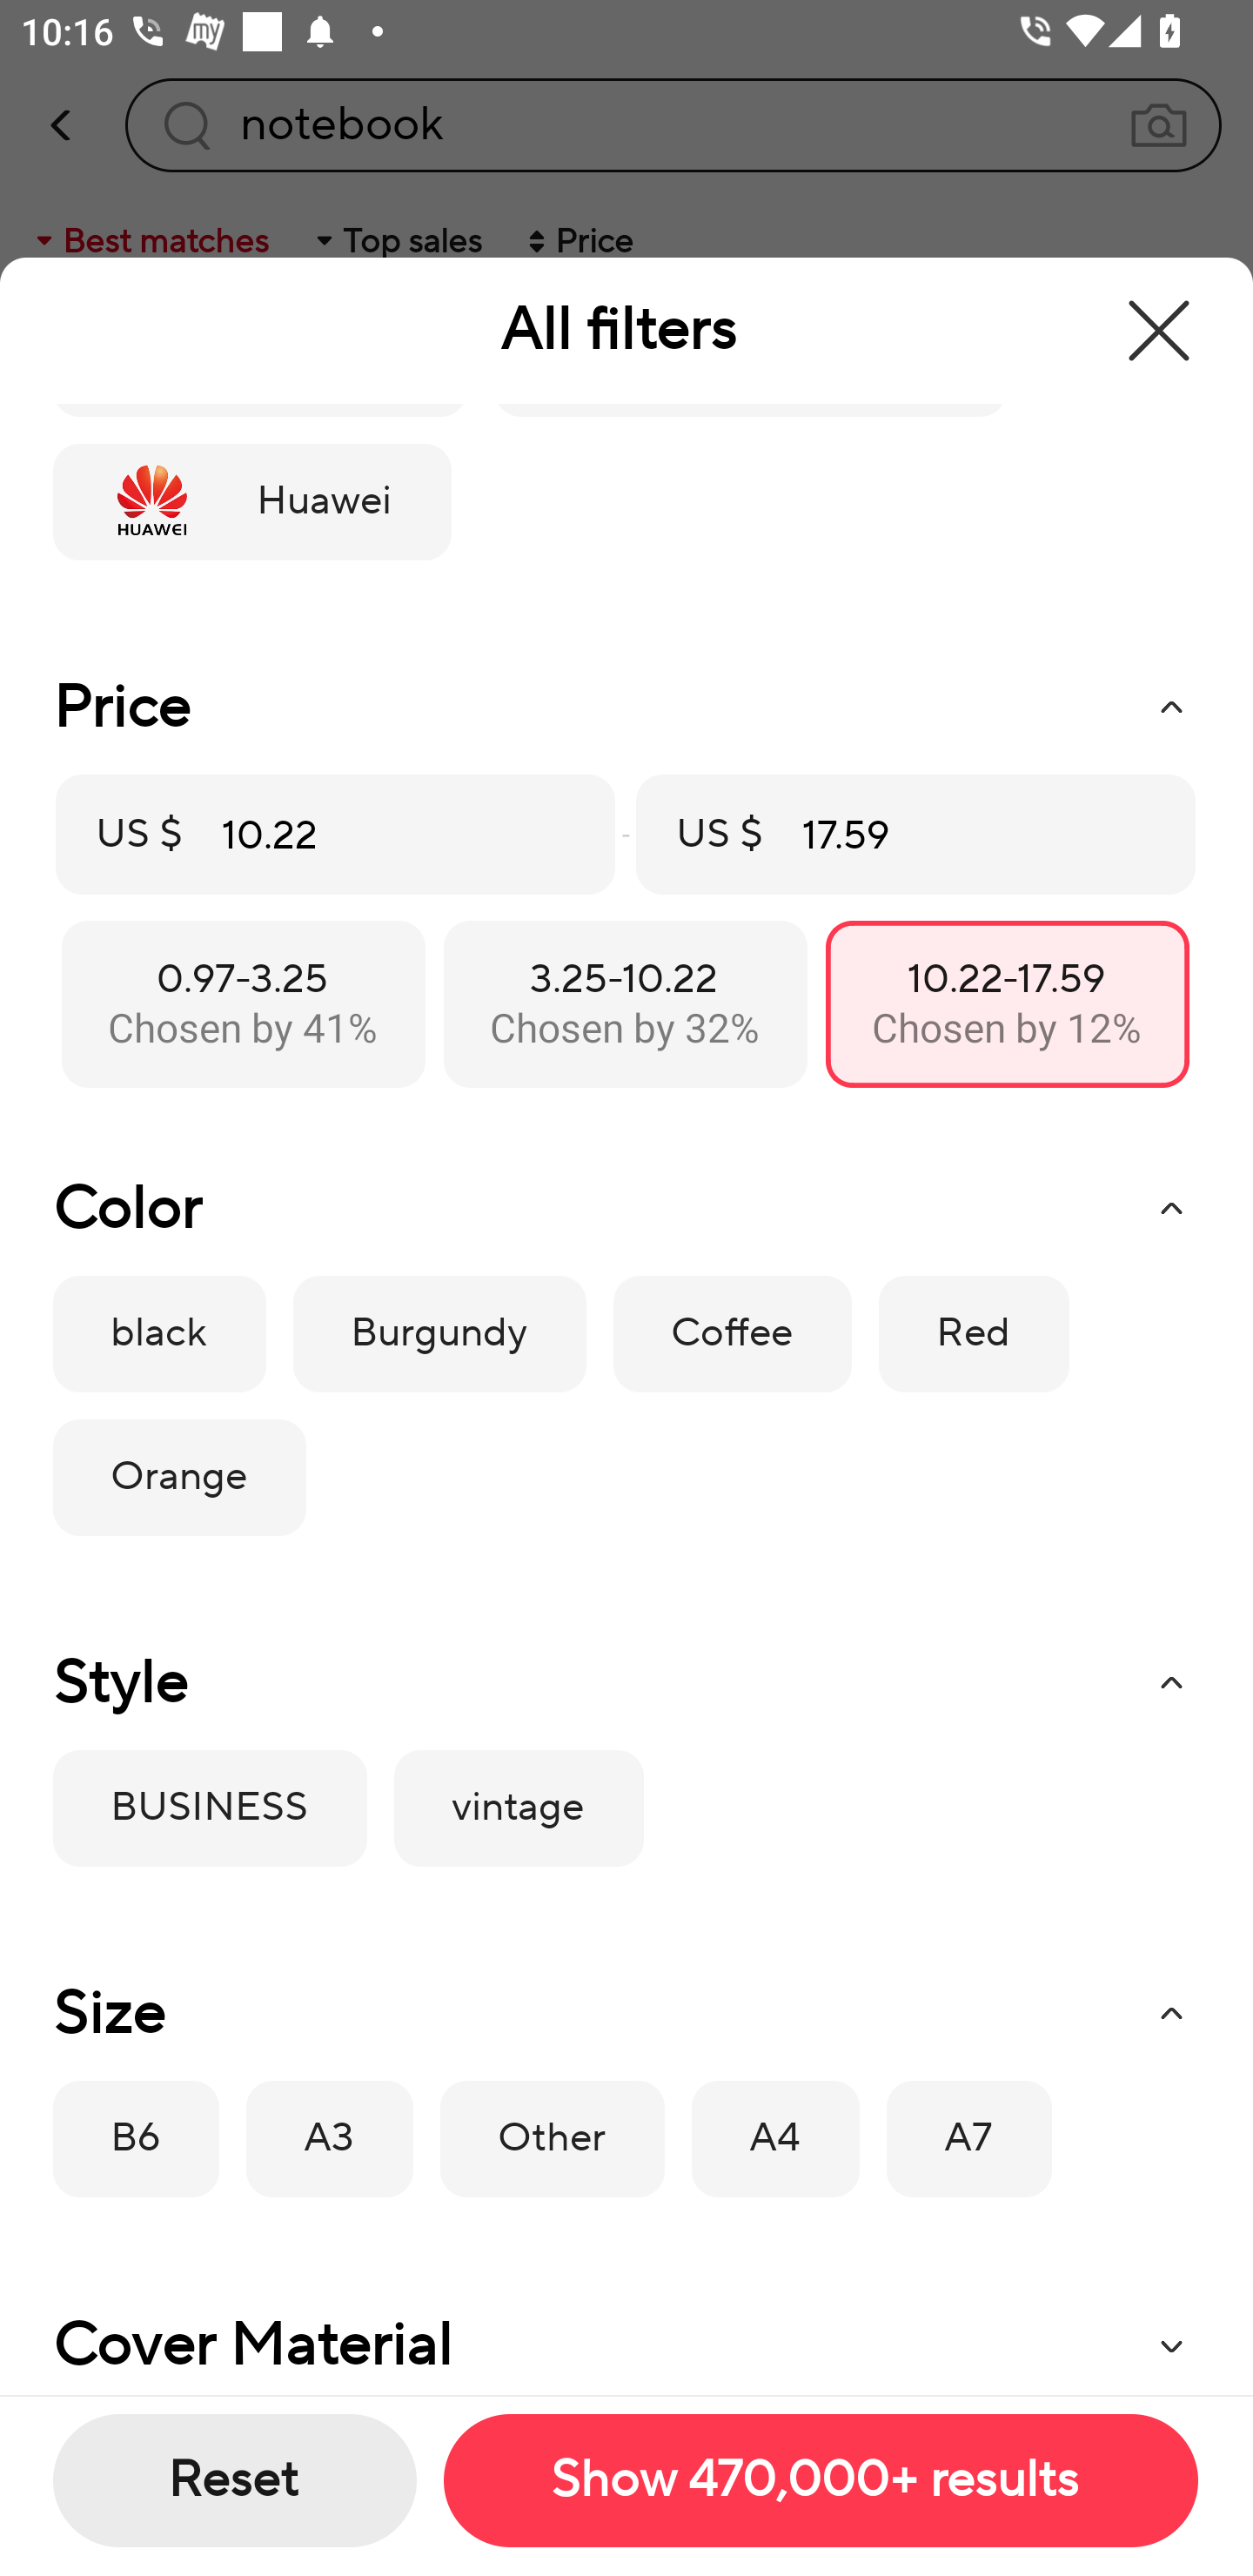 Image resolution: width=1253 pixels, height=2576 pixels. I want to click on Other, so click(552, 2139).